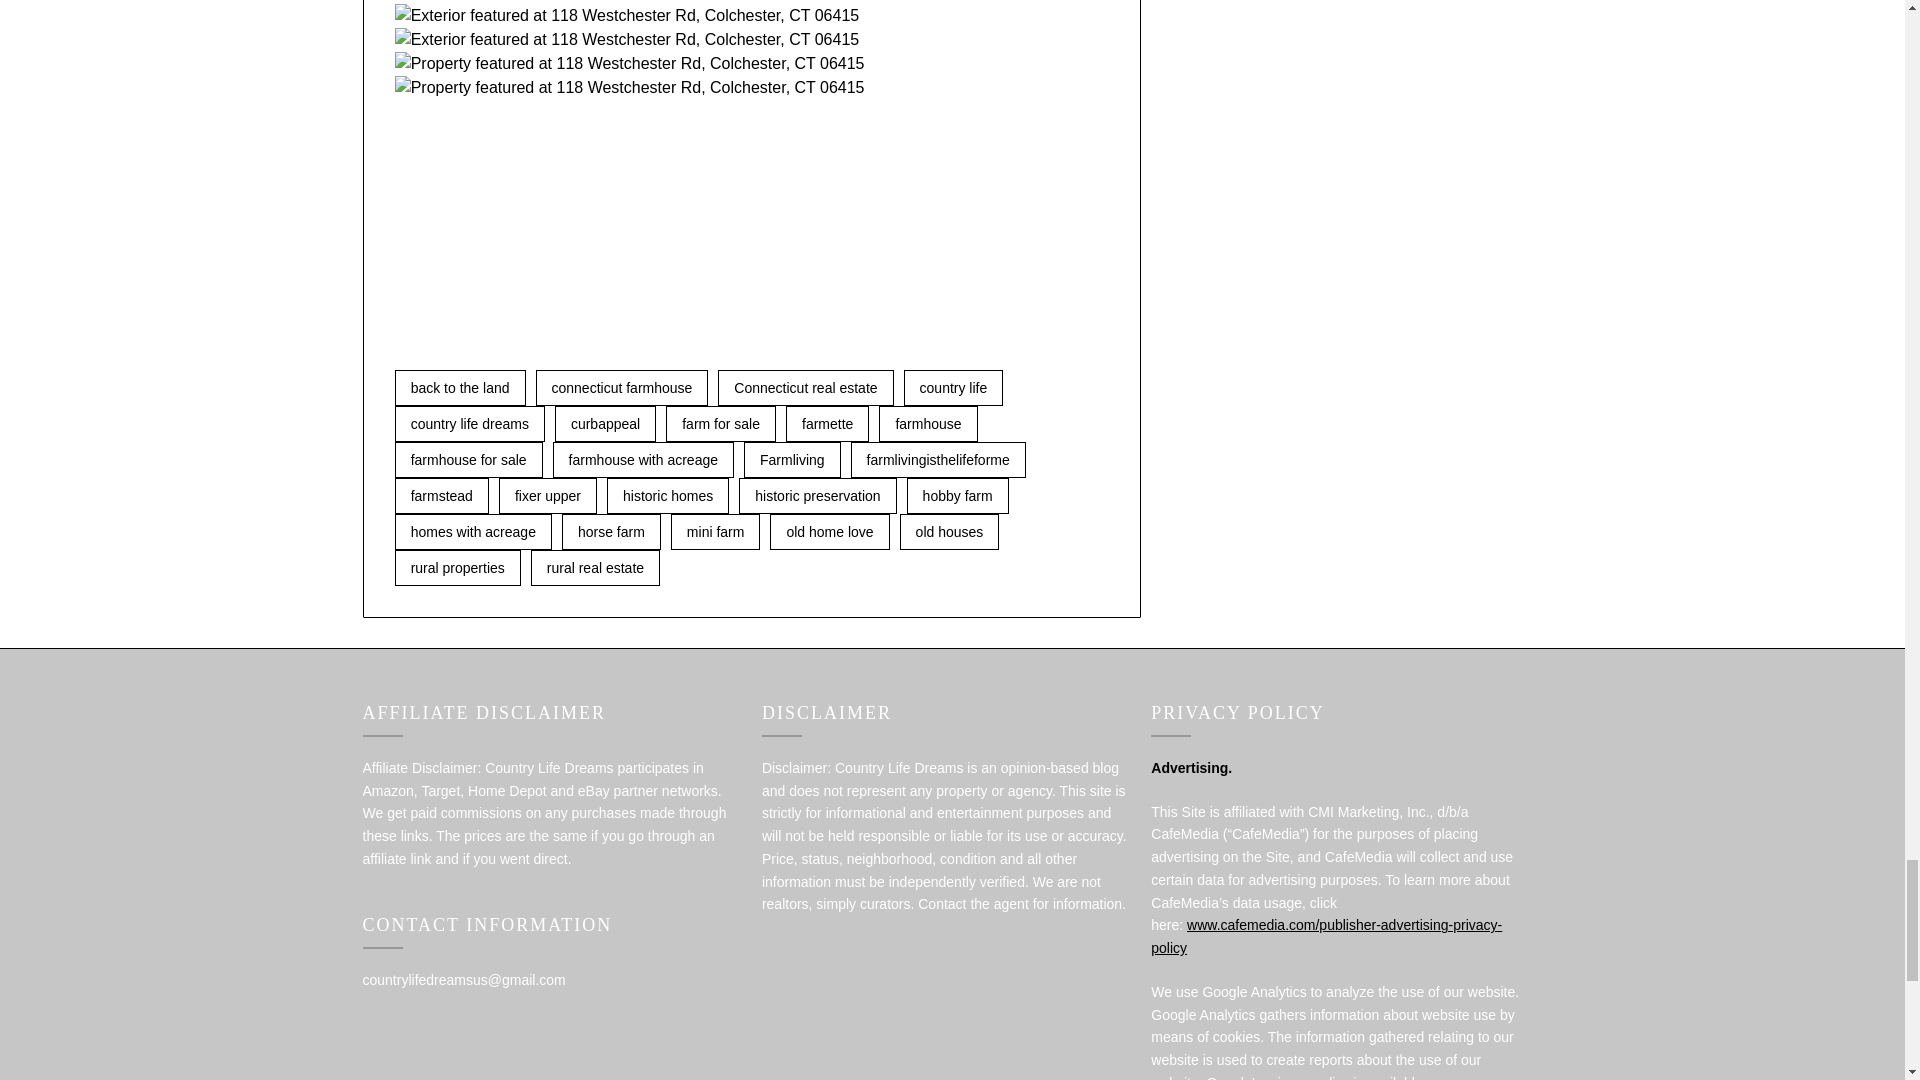  Describe the element at coordinates (622, 388) in the screenshot. I see `connecticut farmhouse` at that location.